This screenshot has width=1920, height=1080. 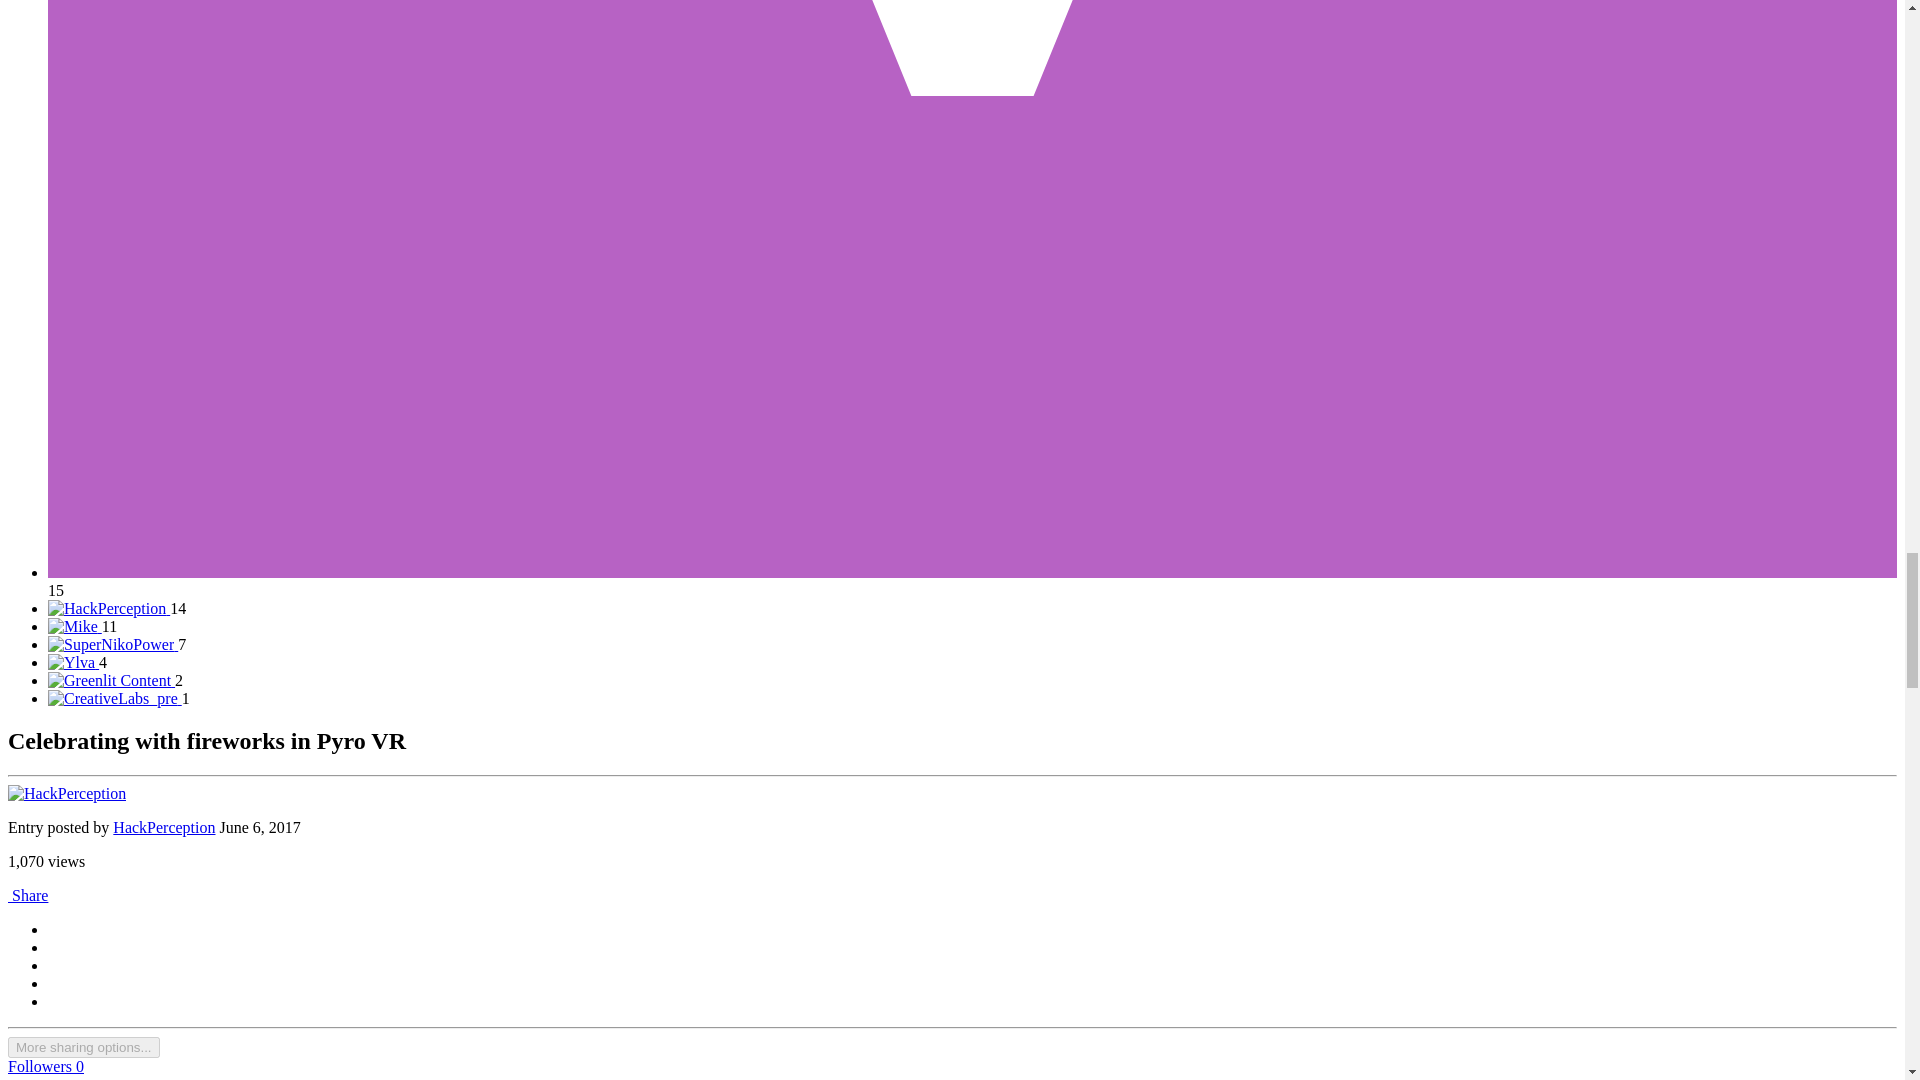 I want to click on SuperNikoPower, so click(x=117, y=644).